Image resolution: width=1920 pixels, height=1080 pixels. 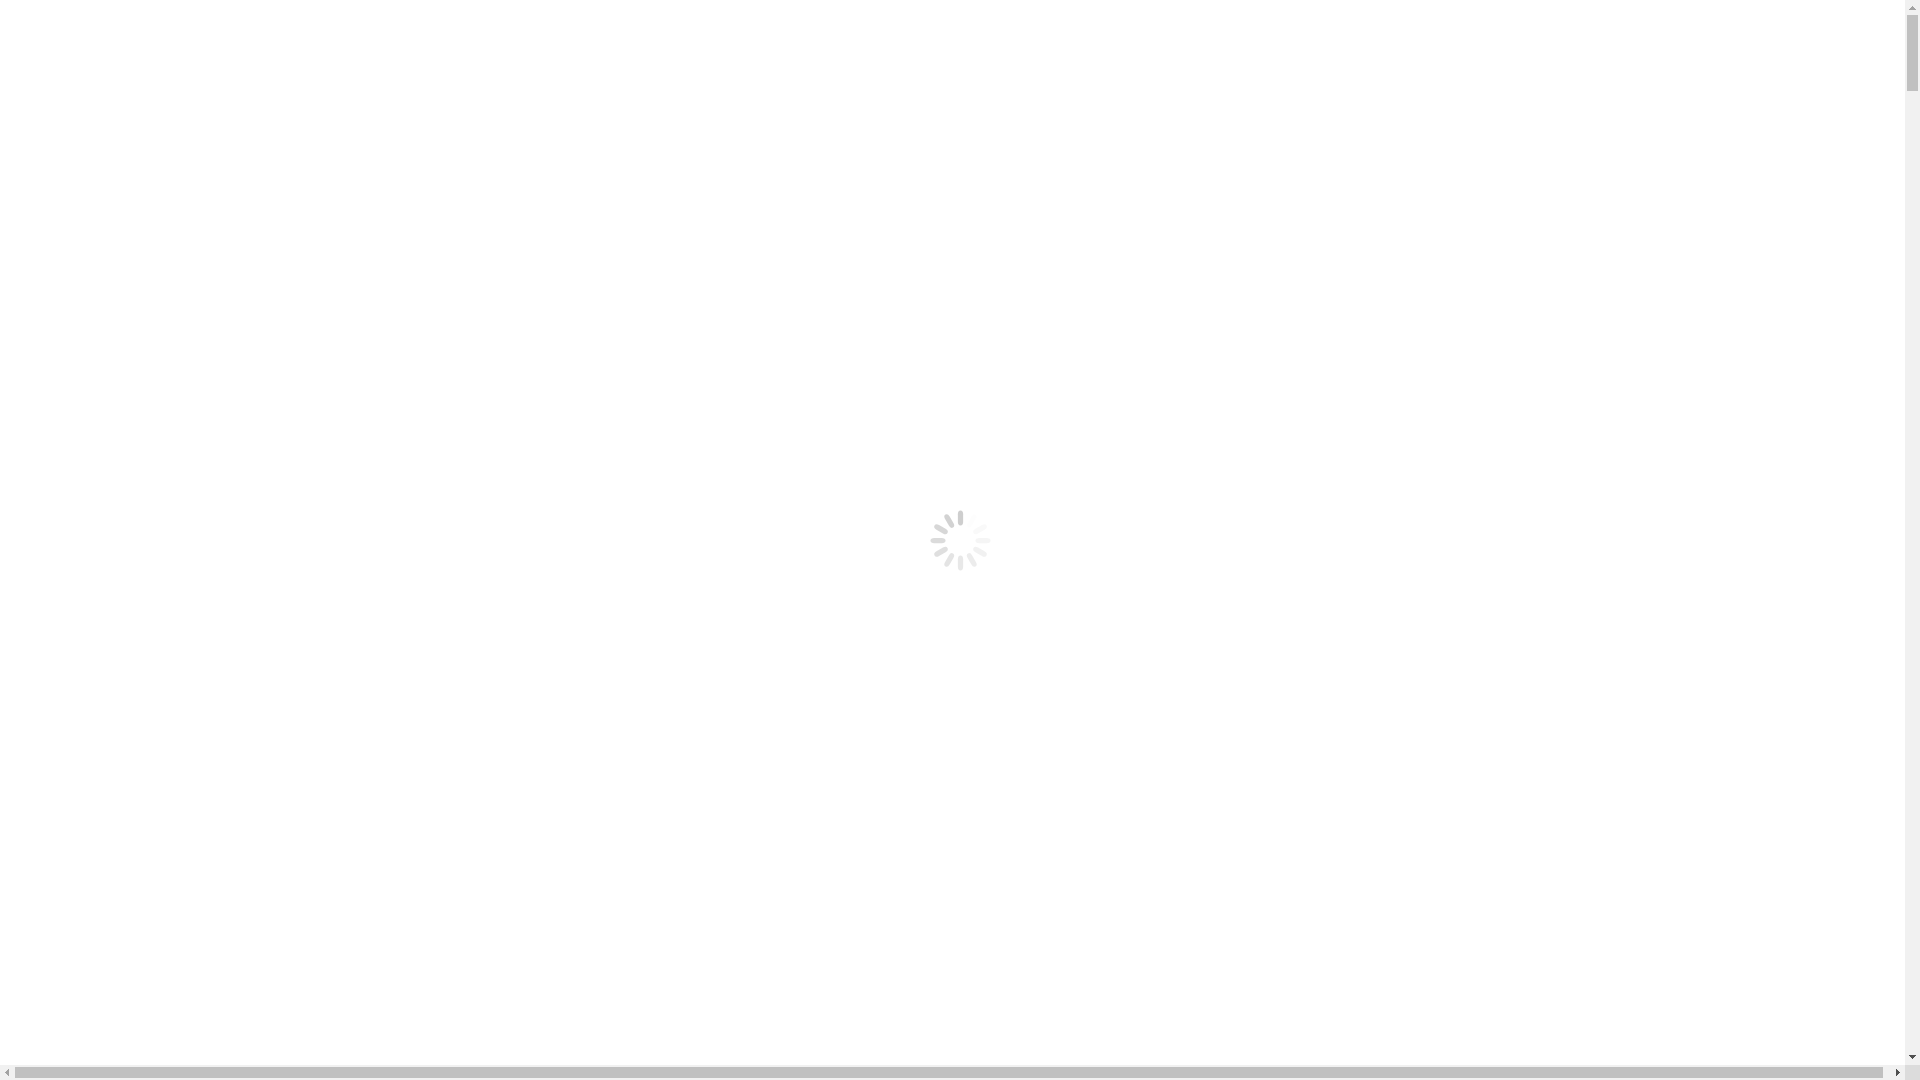 I want to click on Pain, so click(x=440, y=978).